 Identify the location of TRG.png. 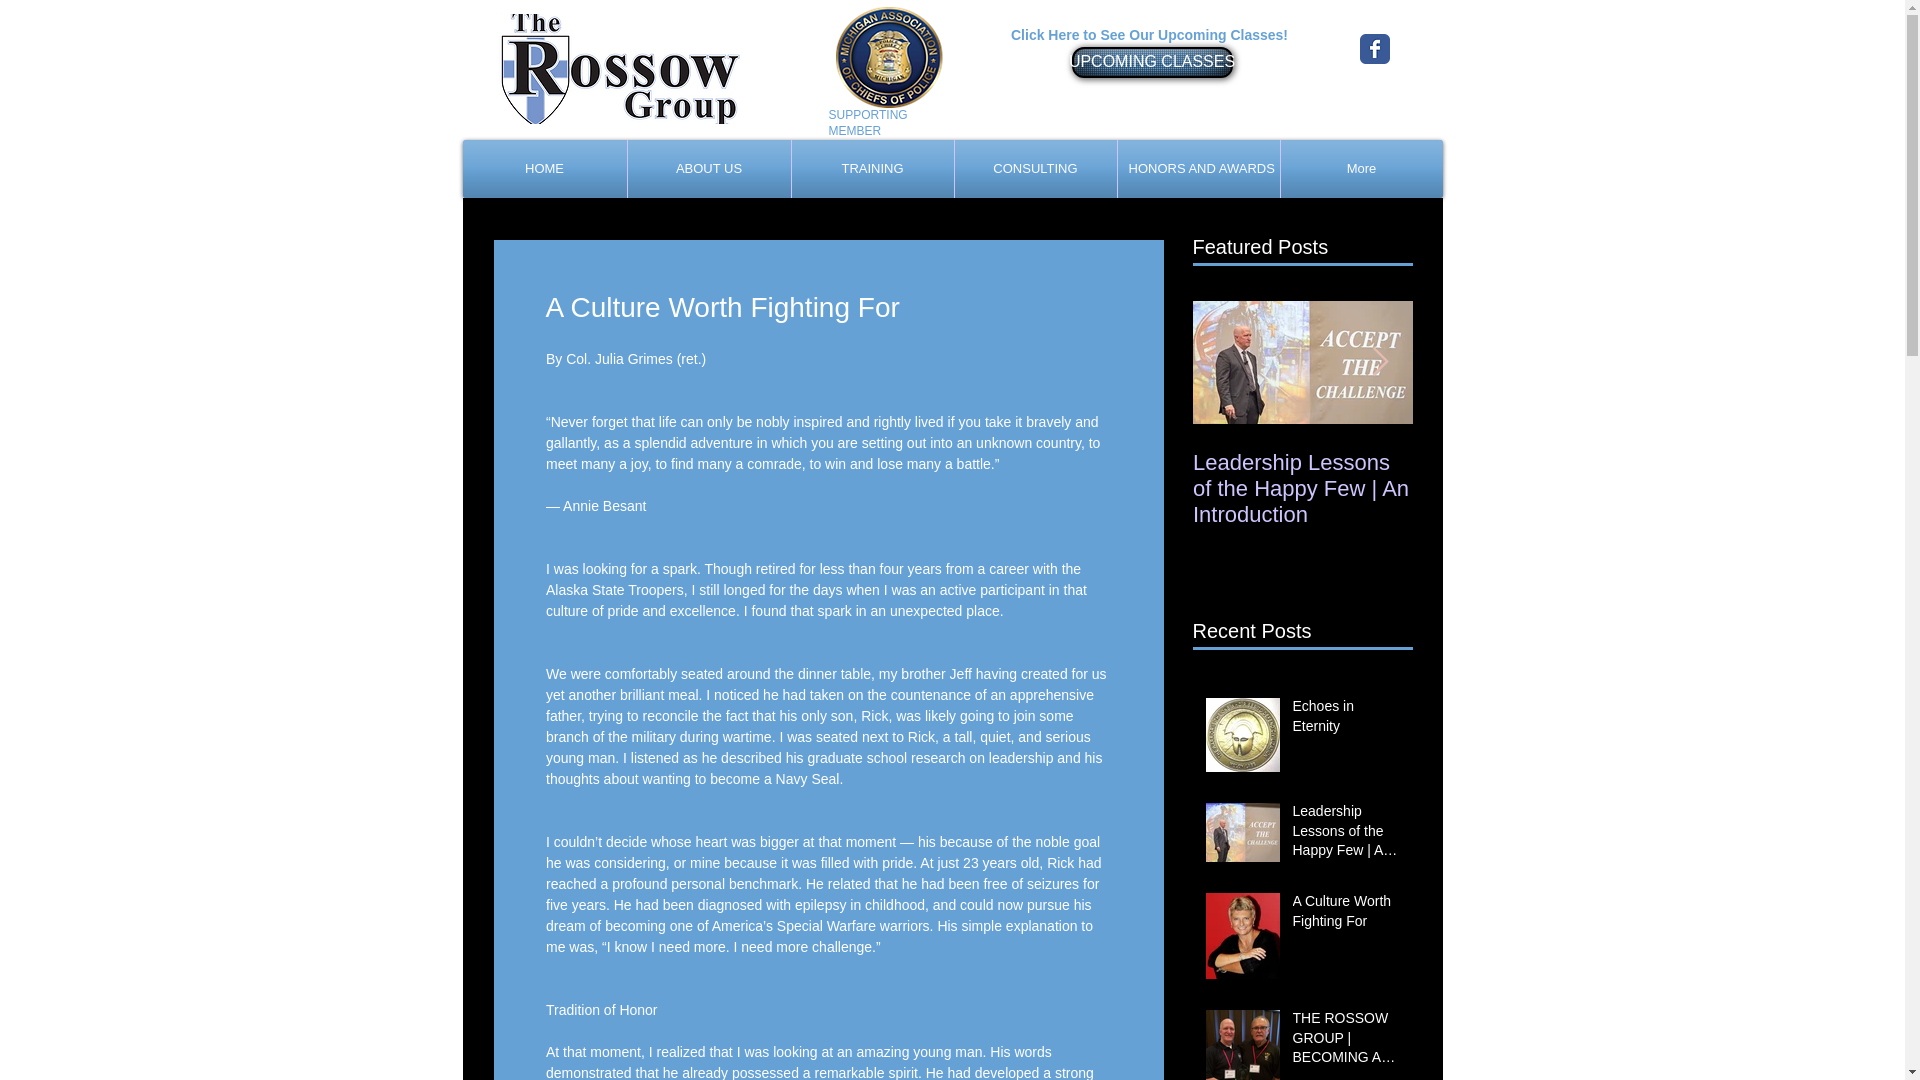
(620, 69).